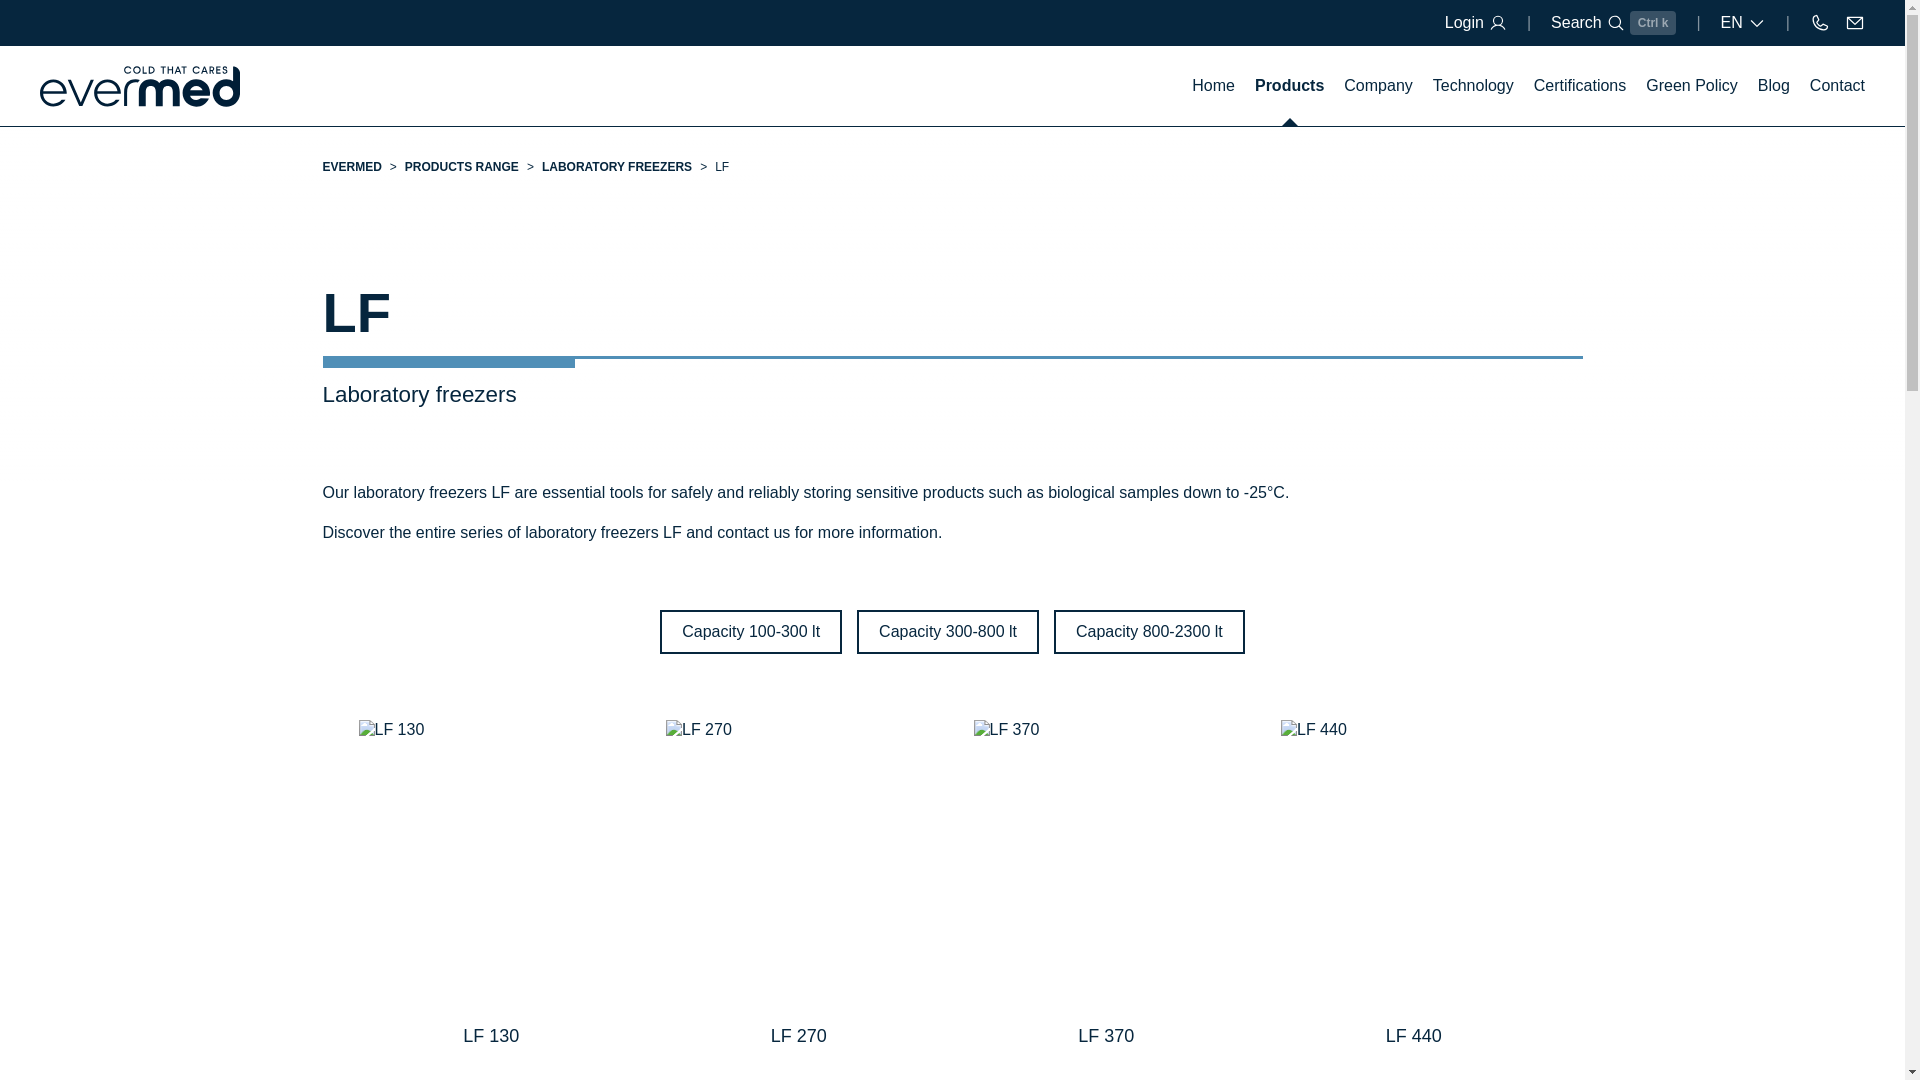 This screenshot has height=1080, width=1920. I want to click on Certifications, so click(1580, 86).